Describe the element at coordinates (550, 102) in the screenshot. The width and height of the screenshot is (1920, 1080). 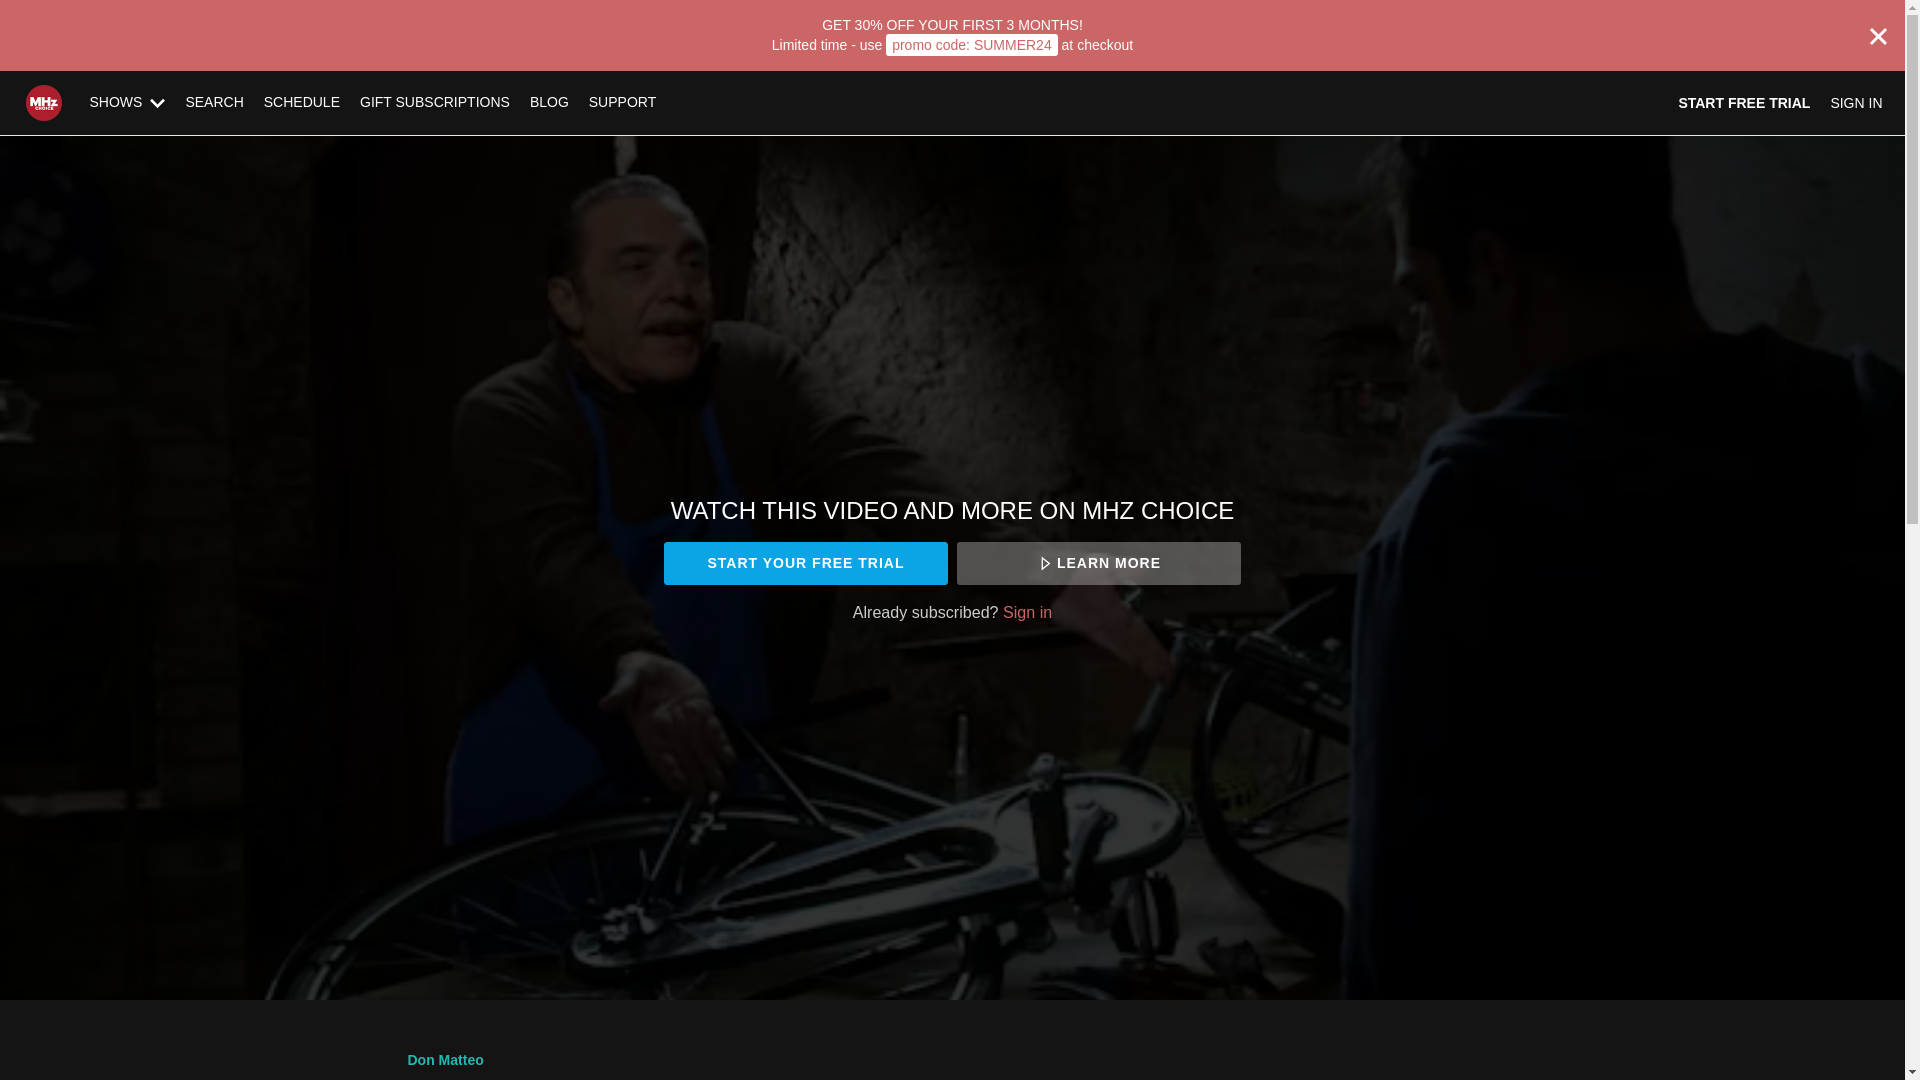
I see `BLOG` at that location.